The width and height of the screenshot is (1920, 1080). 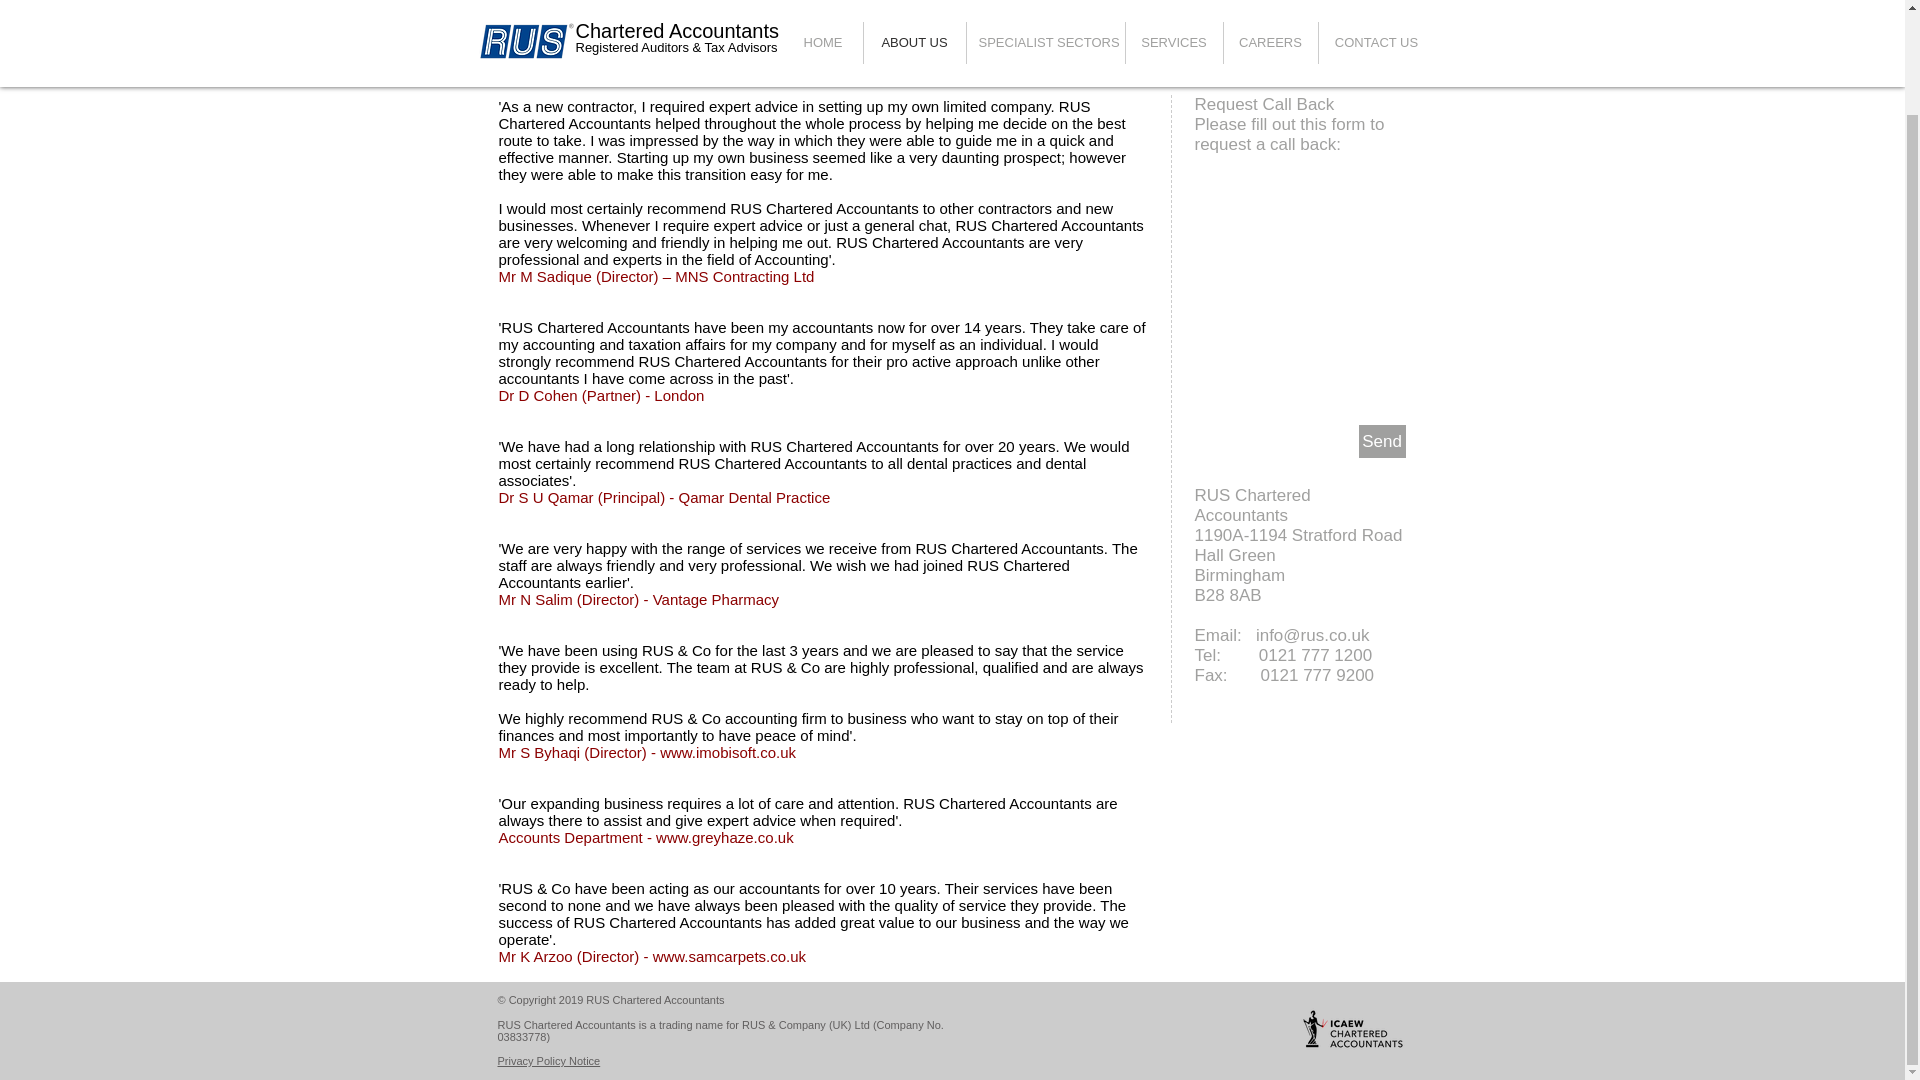 What do you see at coordinates (728, 752) in the screenshot?
I see `www.imobisoft.co.uk` at bounding box center [728, 752].